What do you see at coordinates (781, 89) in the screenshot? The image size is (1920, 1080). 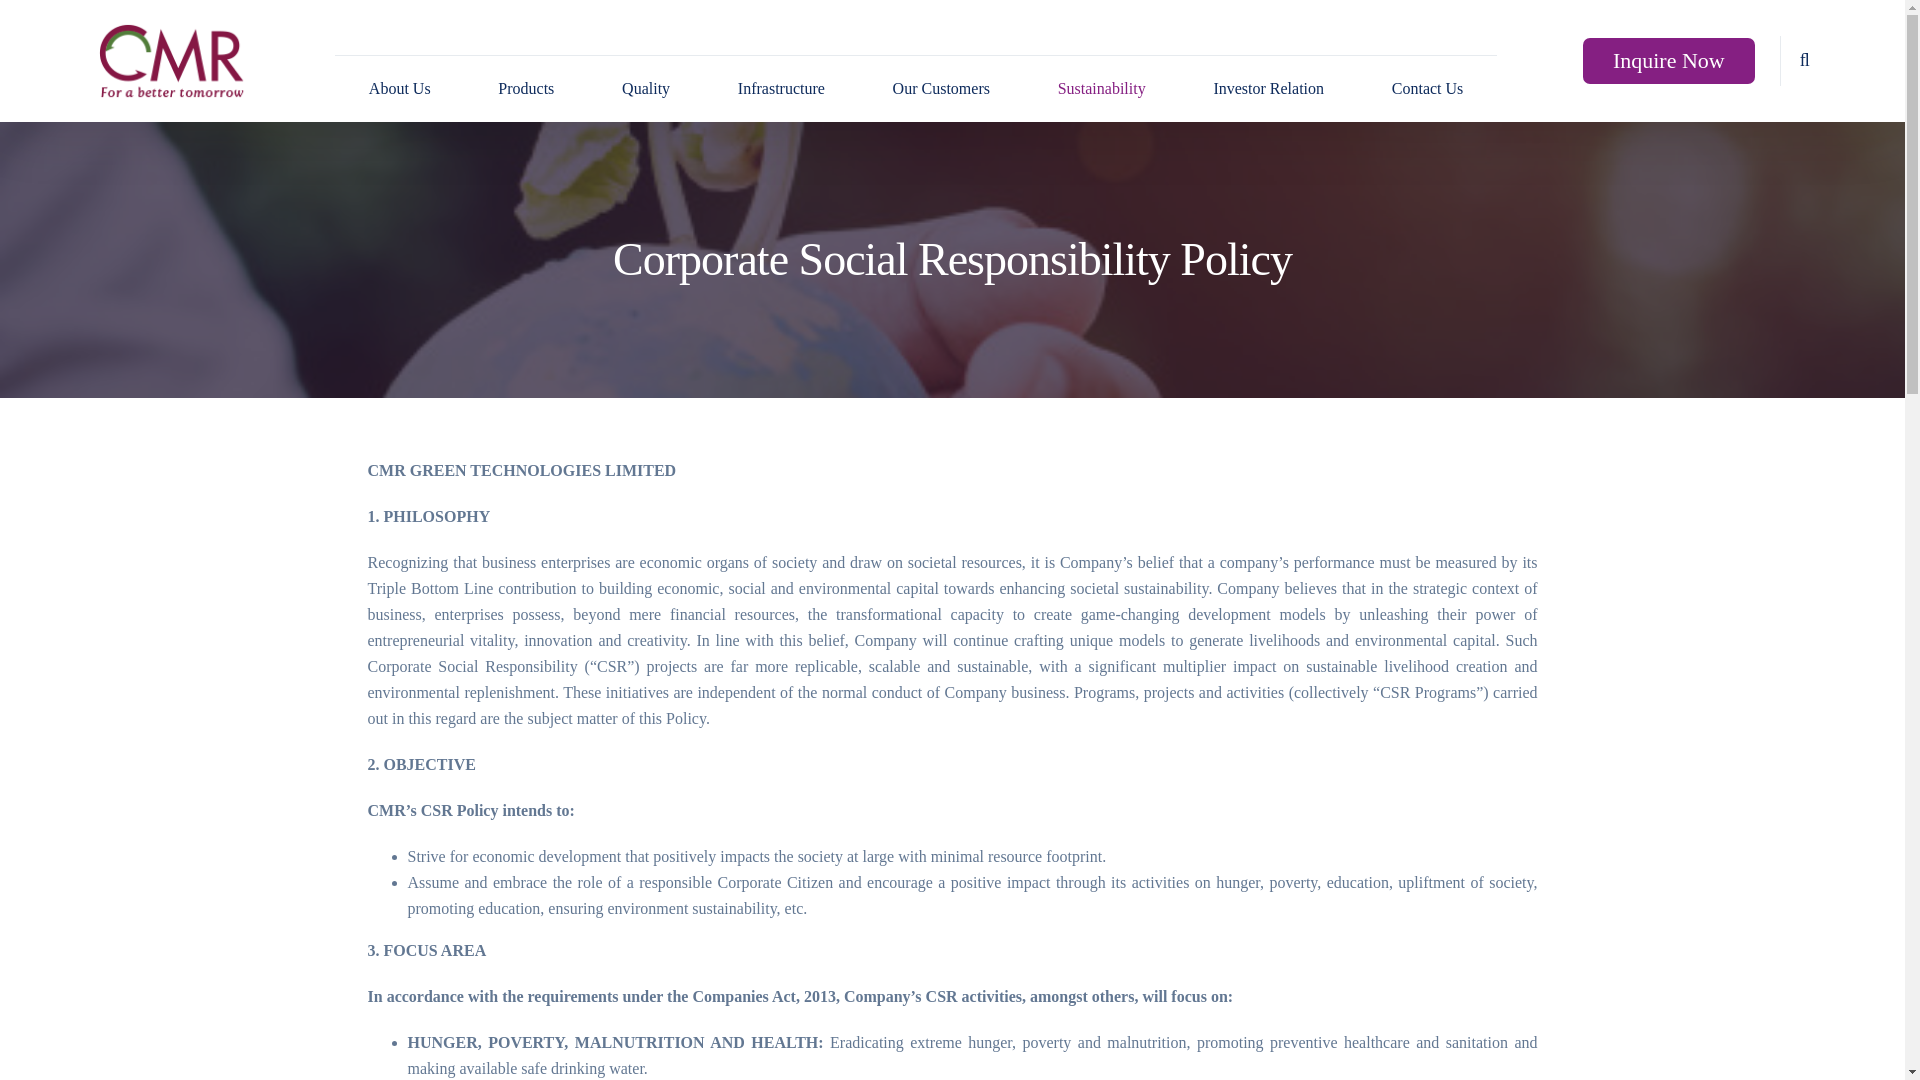 I see `Infrastructure` at bounding box center [781, 89].